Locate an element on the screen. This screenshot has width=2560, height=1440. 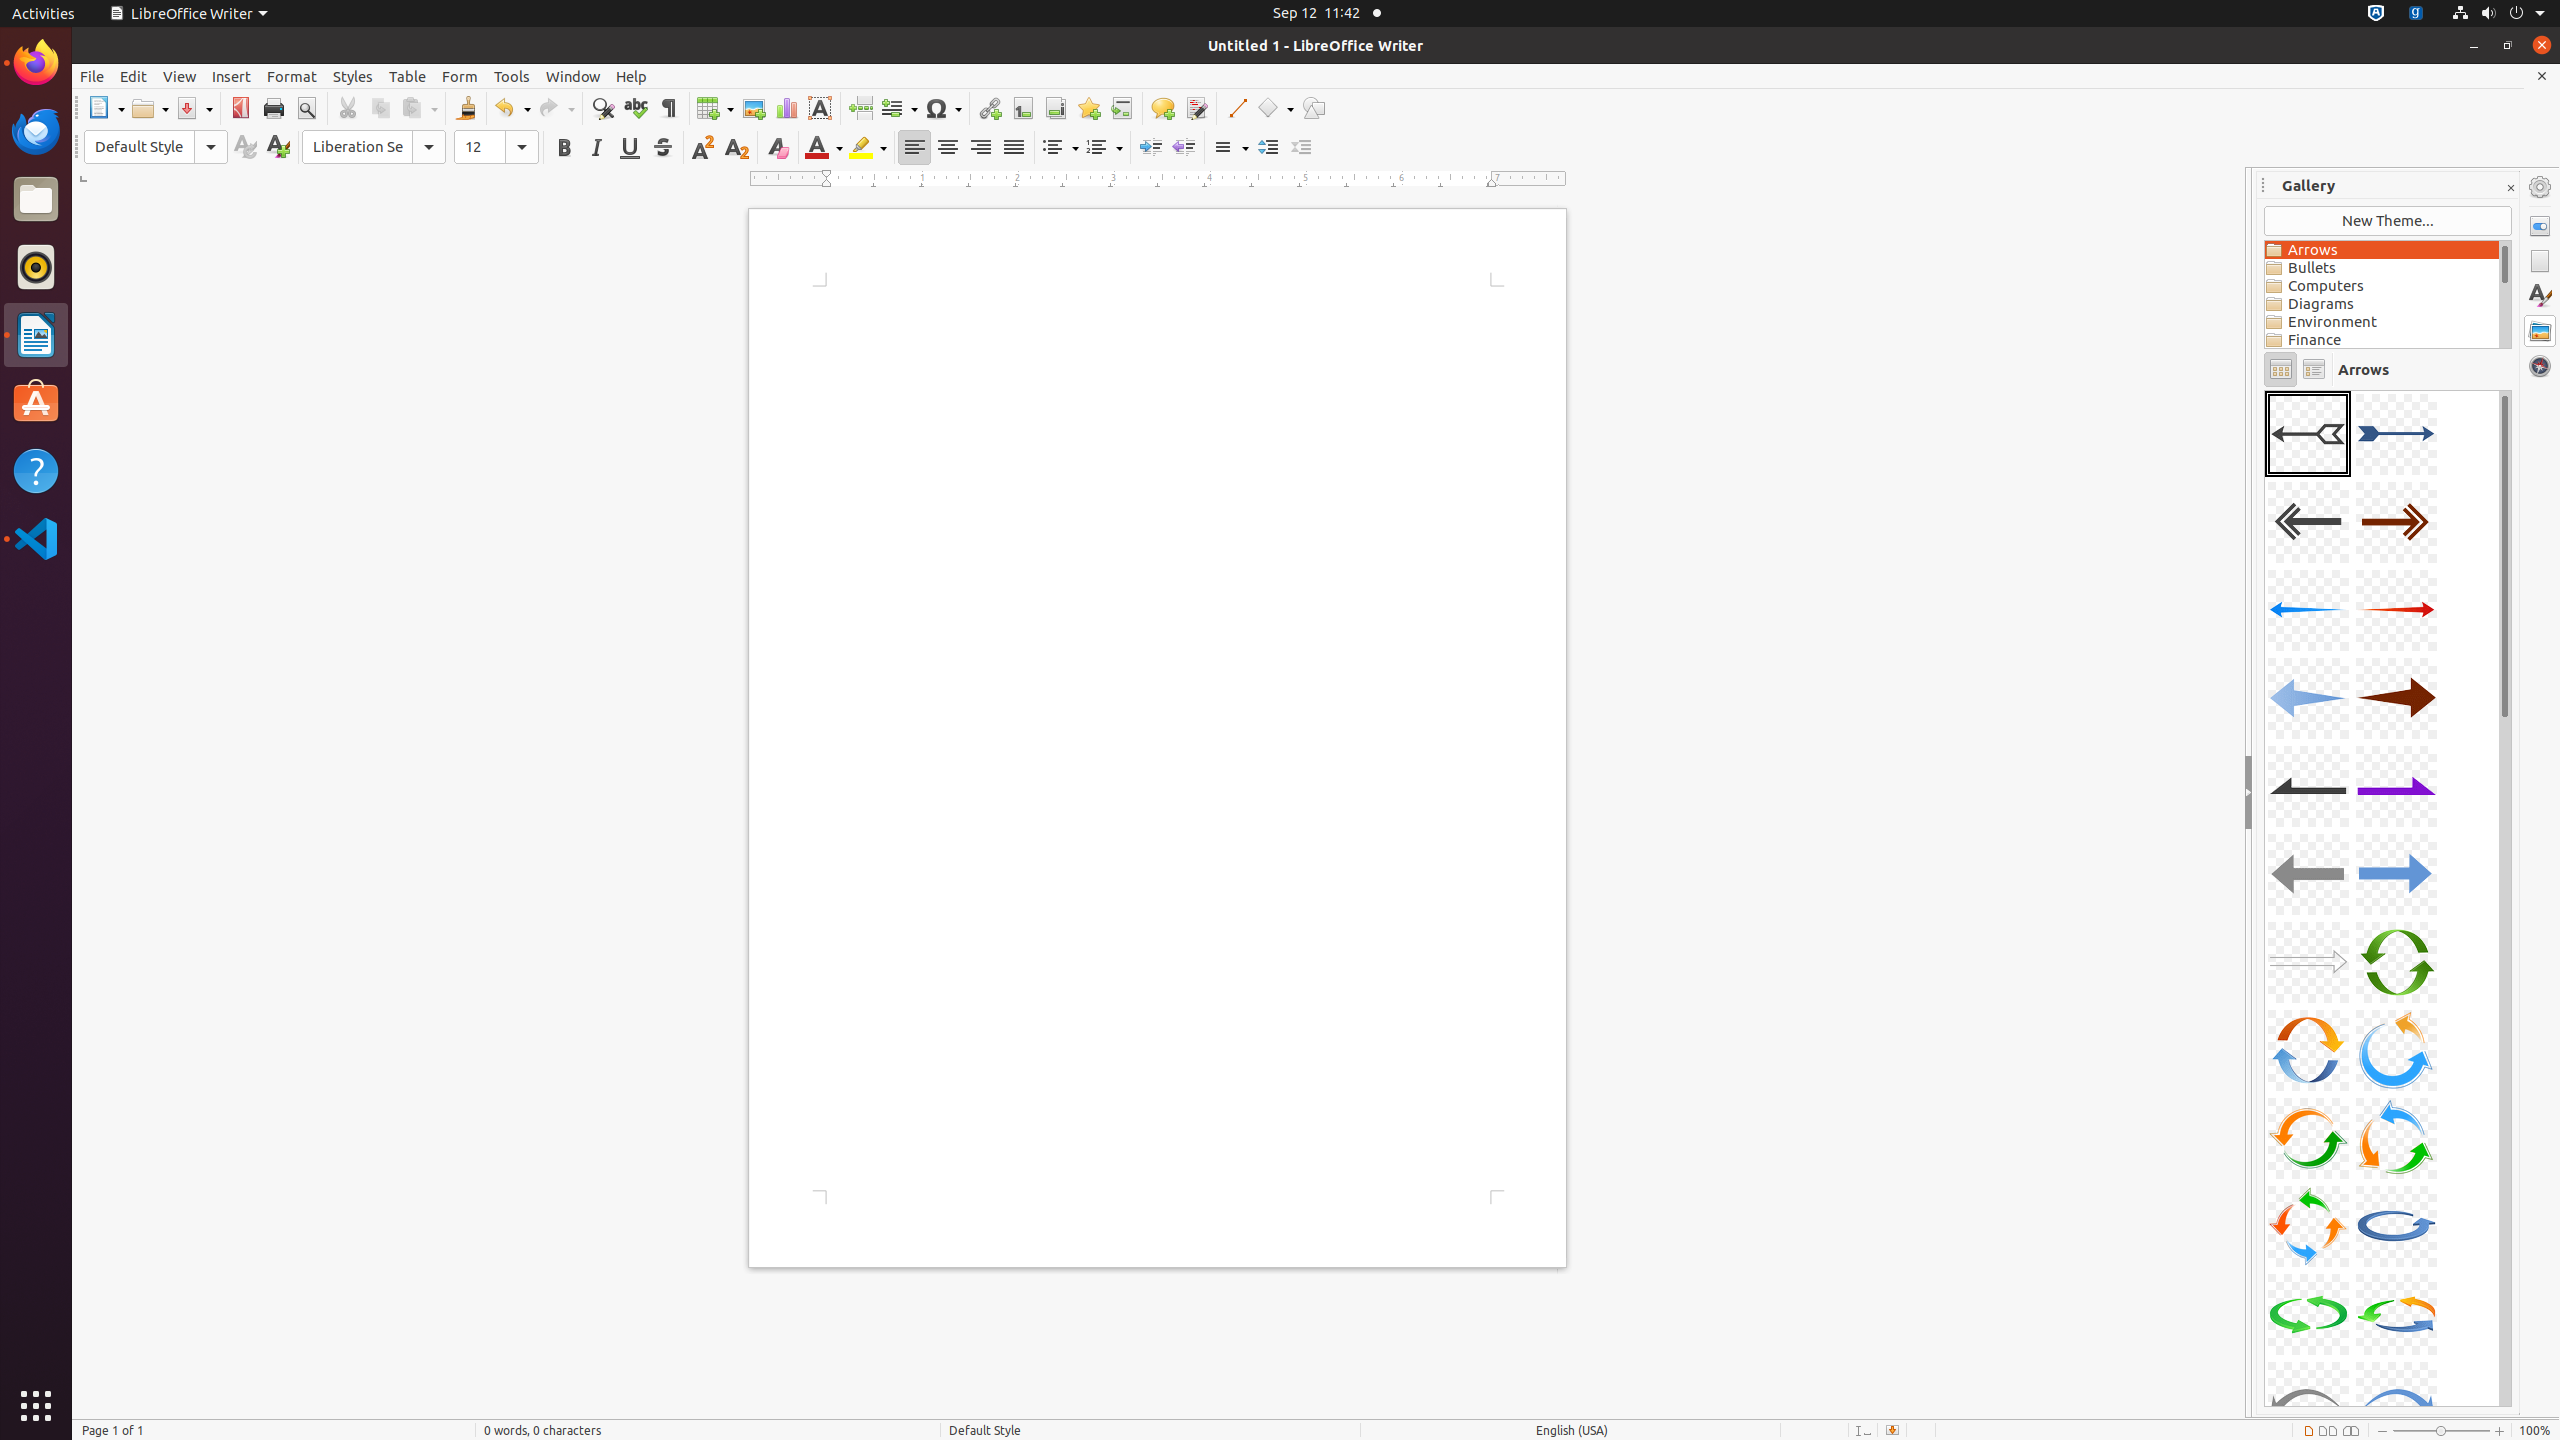
A11-Arrow-Gray-Left is located at coordinates (2308, 873).